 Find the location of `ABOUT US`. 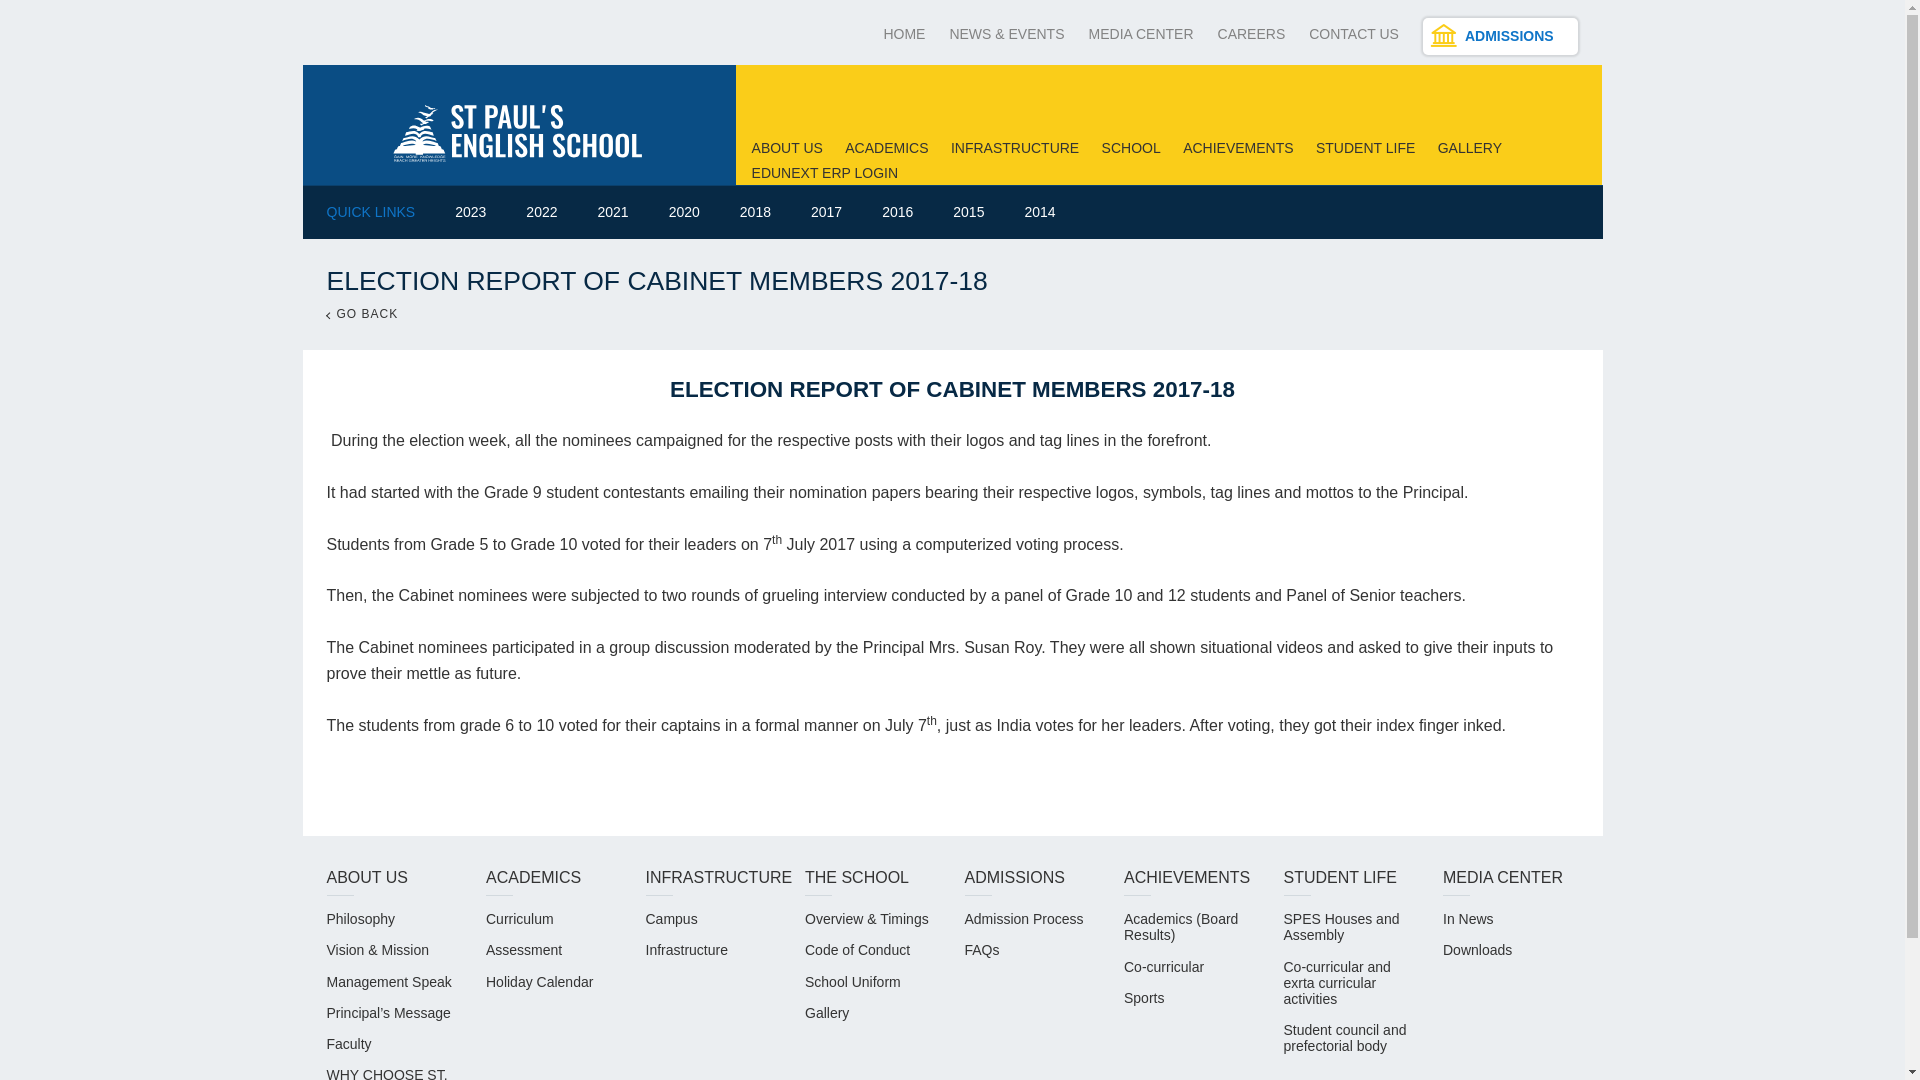

ABOUT US is located at coordinates (788, 148).